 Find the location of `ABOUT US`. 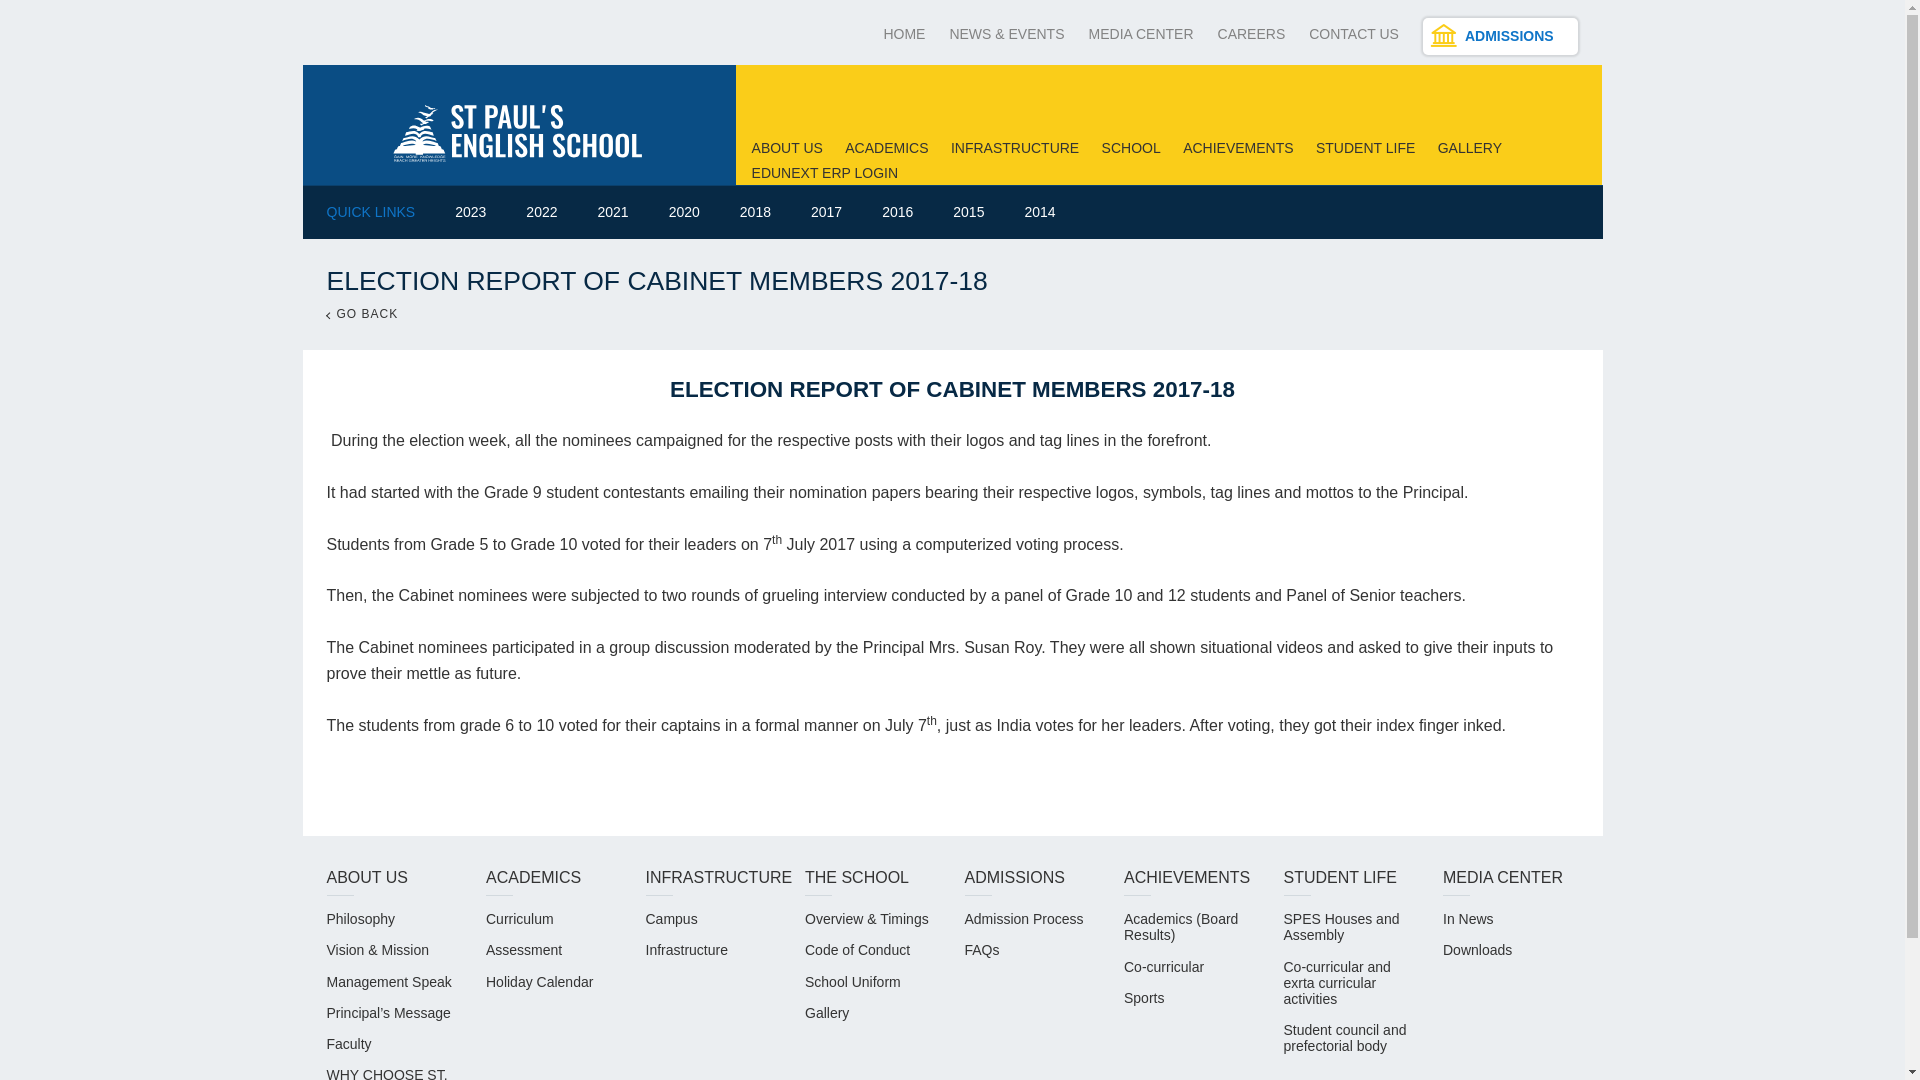

ABOUT US is located at coordinates (788, 148).